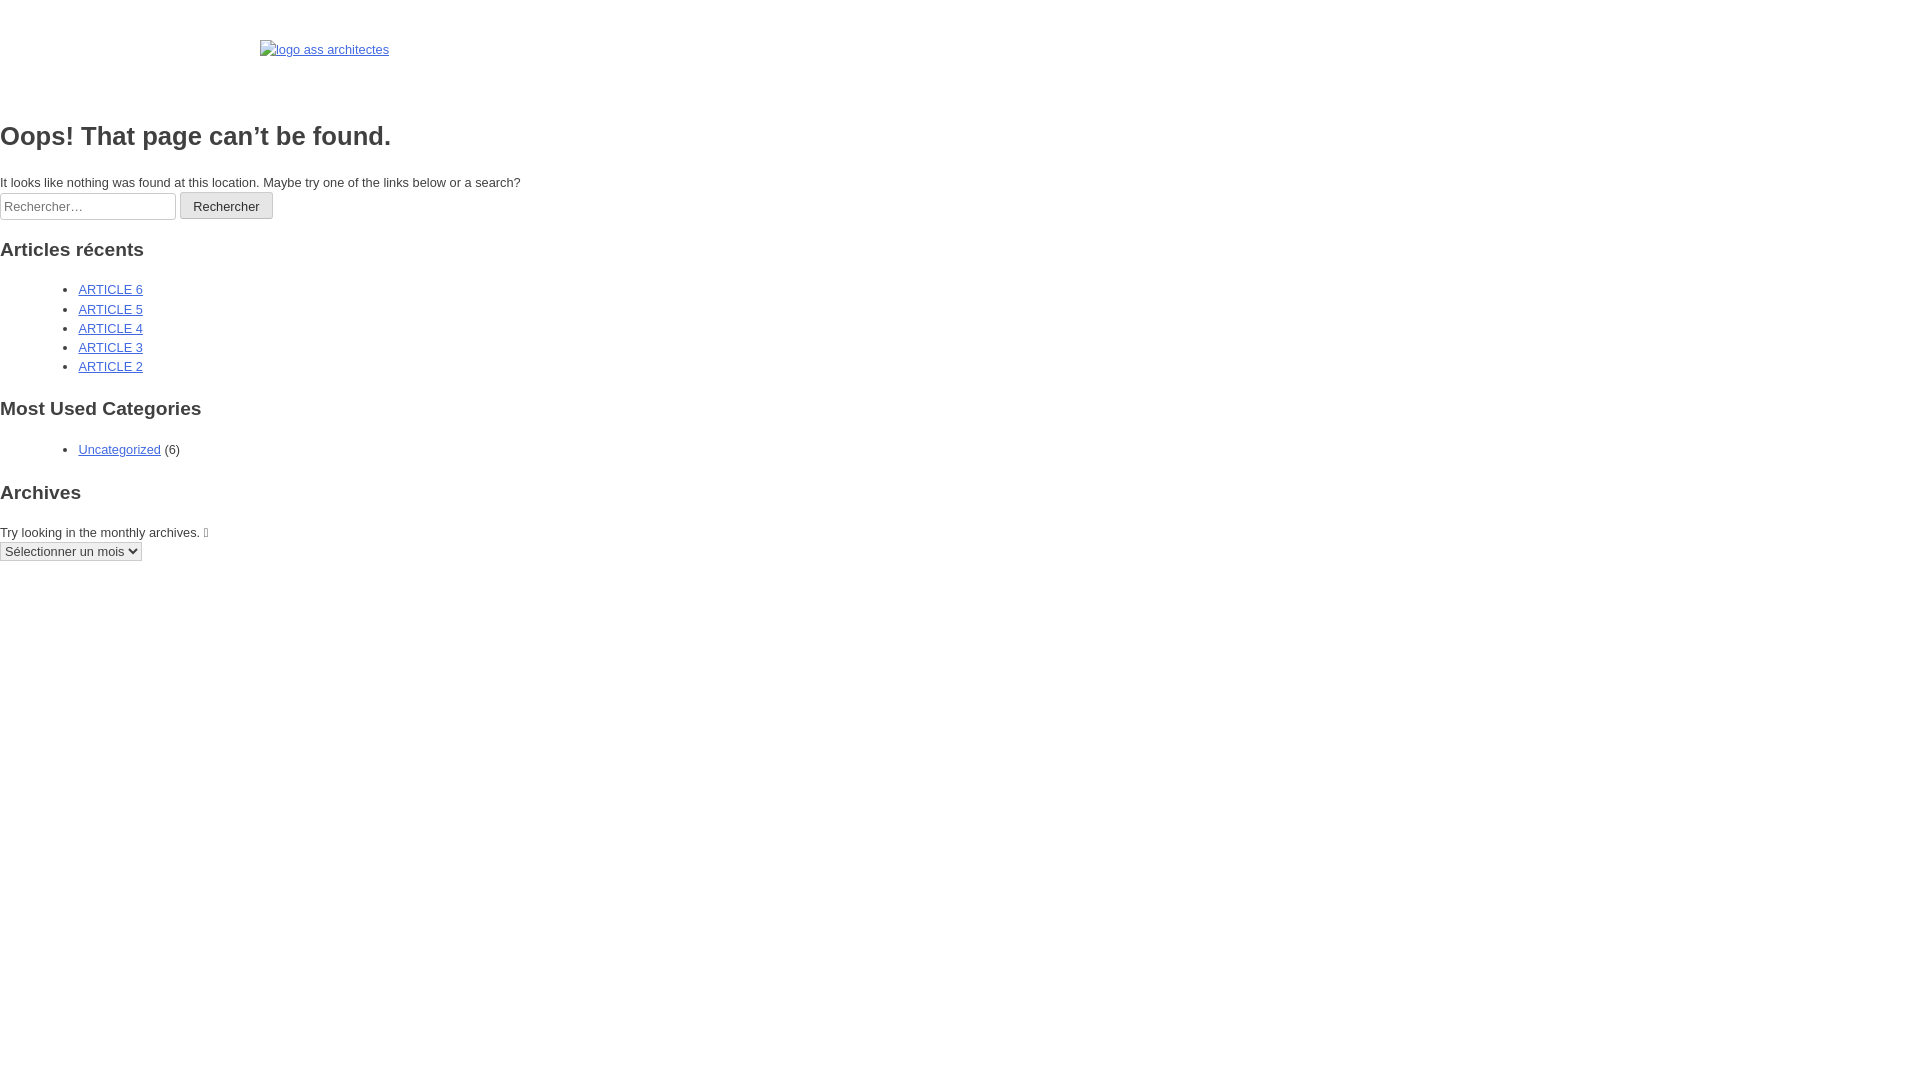 The width and height of the screenshot is (1920, 1080). What do you see at coordinates (110, 310) in the screenshot?
I see `ARTICLE 5` at bounding box center [110, 310].